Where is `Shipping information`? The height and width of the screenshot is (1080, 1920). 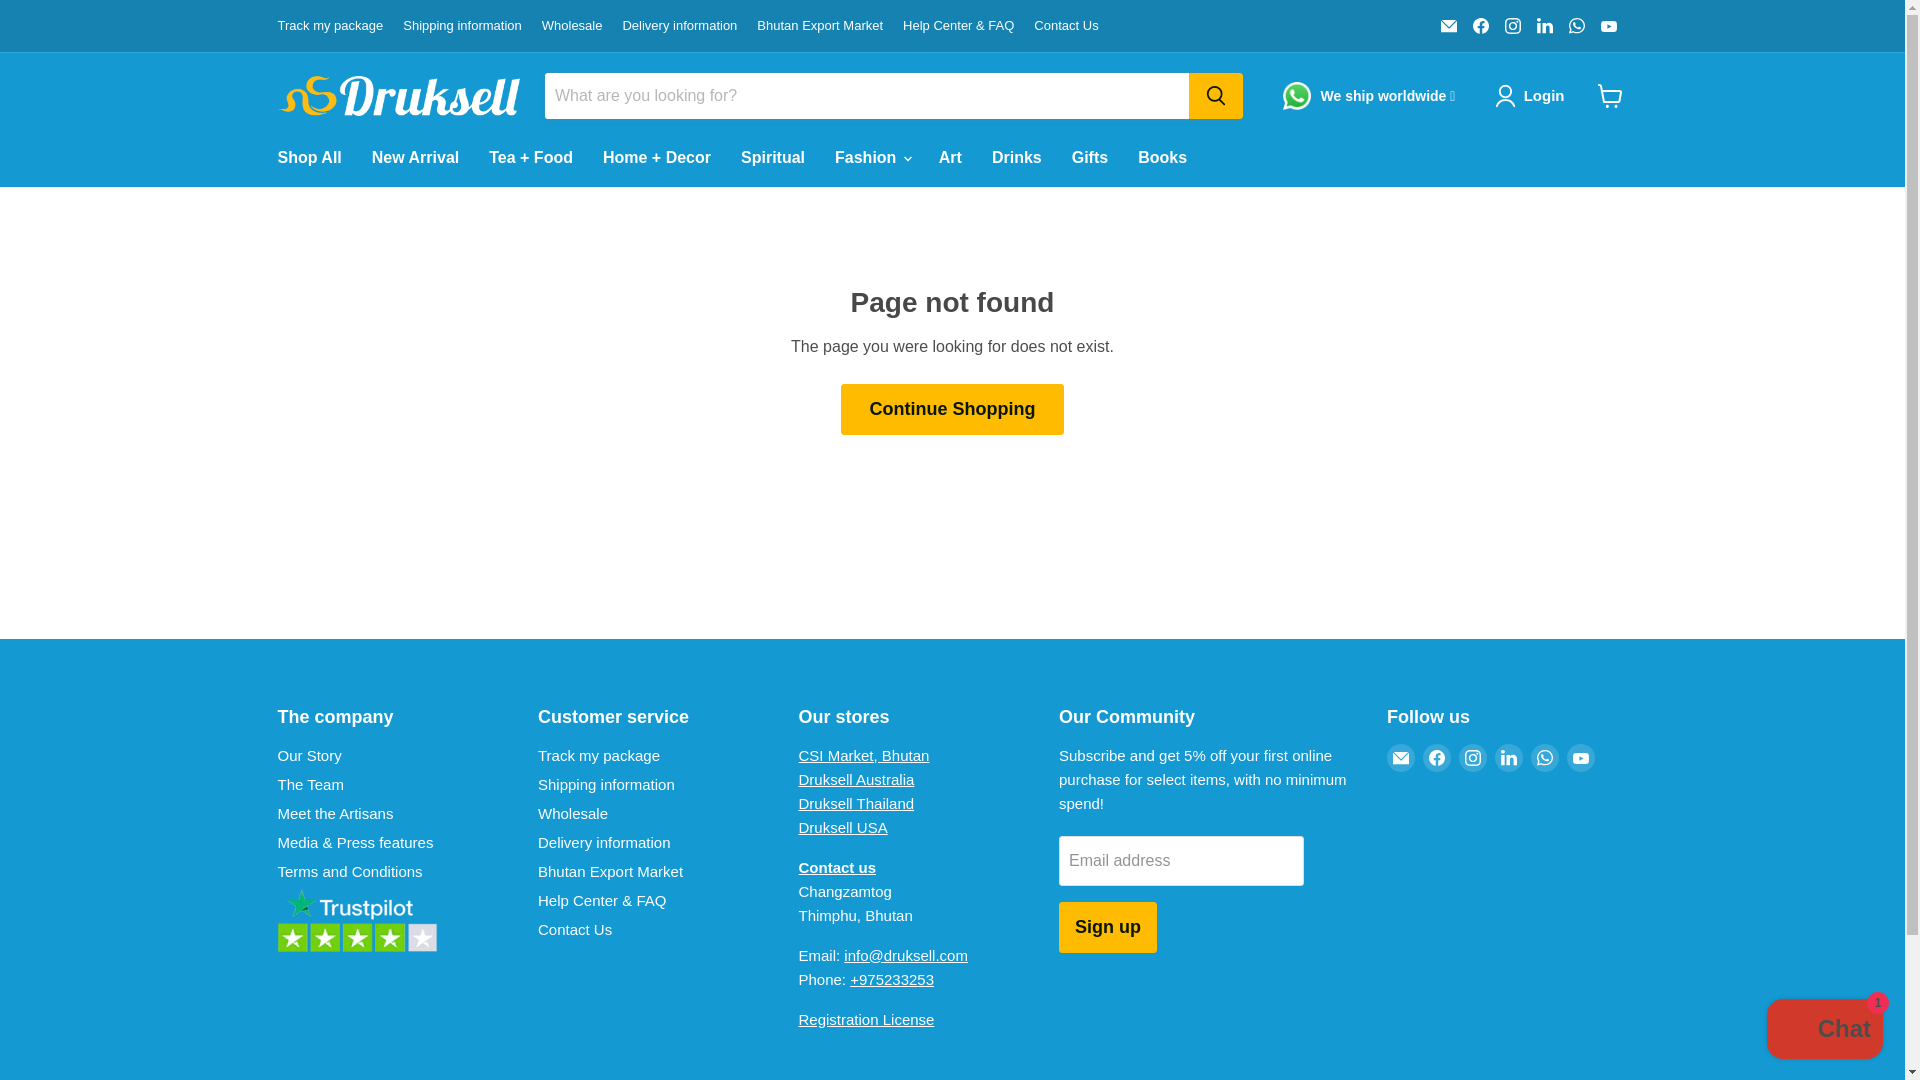 Shipping information is located at coordinates (462, 26).